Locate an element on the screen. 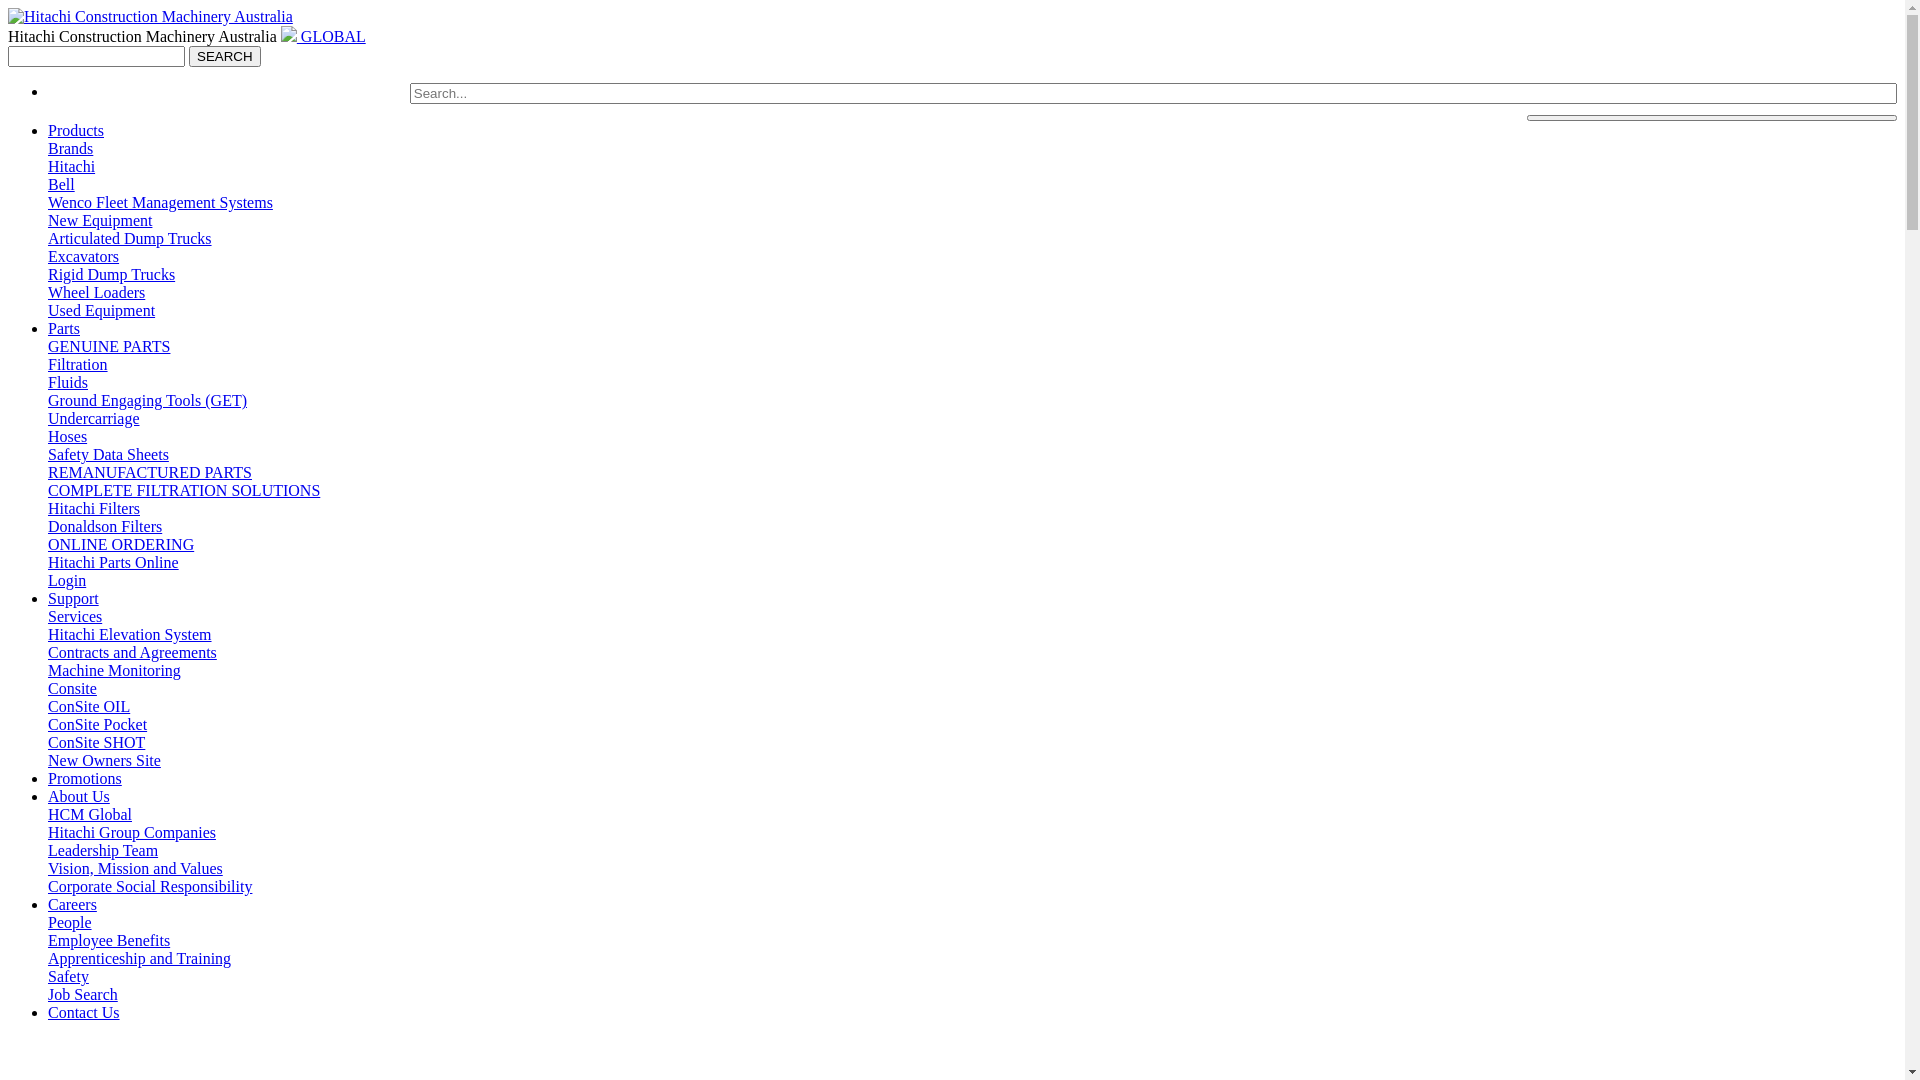  Apprenticeship and Training is located at coordinates (140, 958).